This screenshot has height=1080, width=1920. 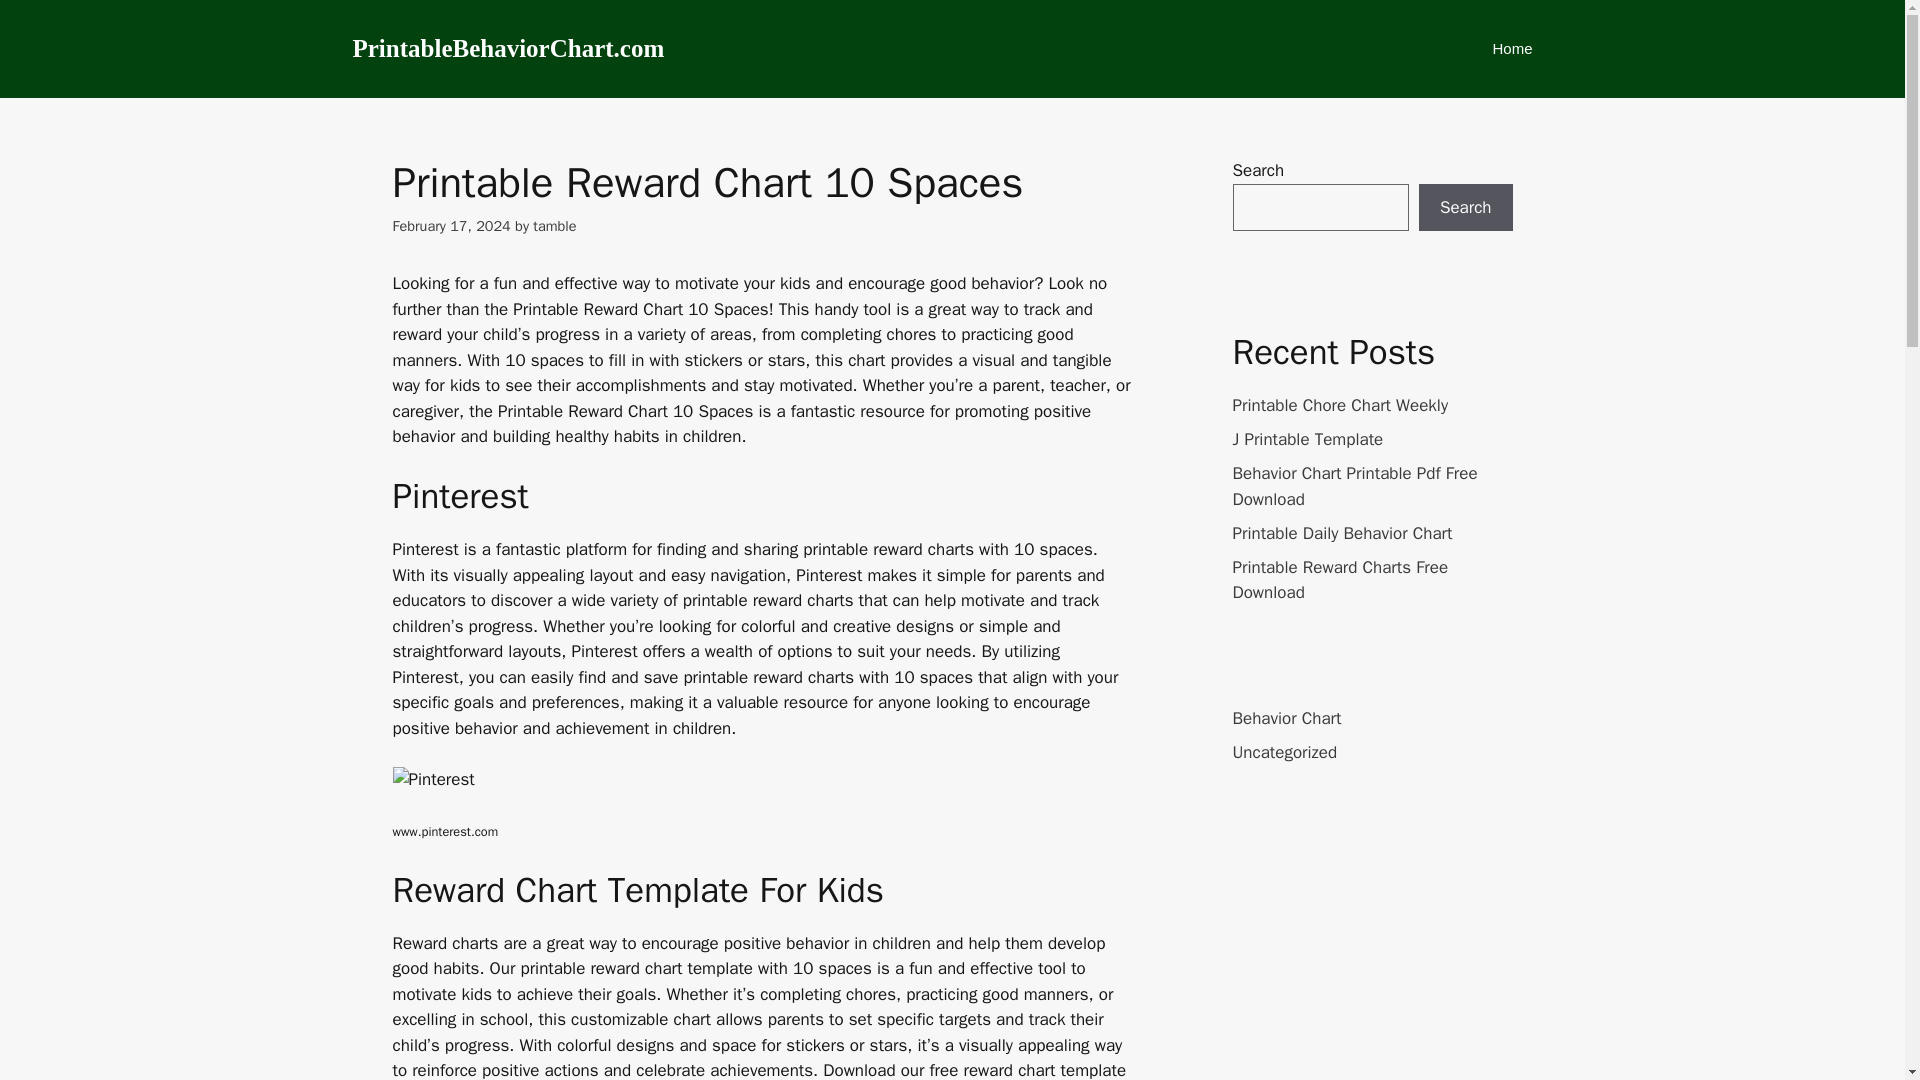 What do you see at coordinates (1340, 405) in the screenshot?
I see `Printable Chore Chart Weekly` at bounding box center [1340, 405].